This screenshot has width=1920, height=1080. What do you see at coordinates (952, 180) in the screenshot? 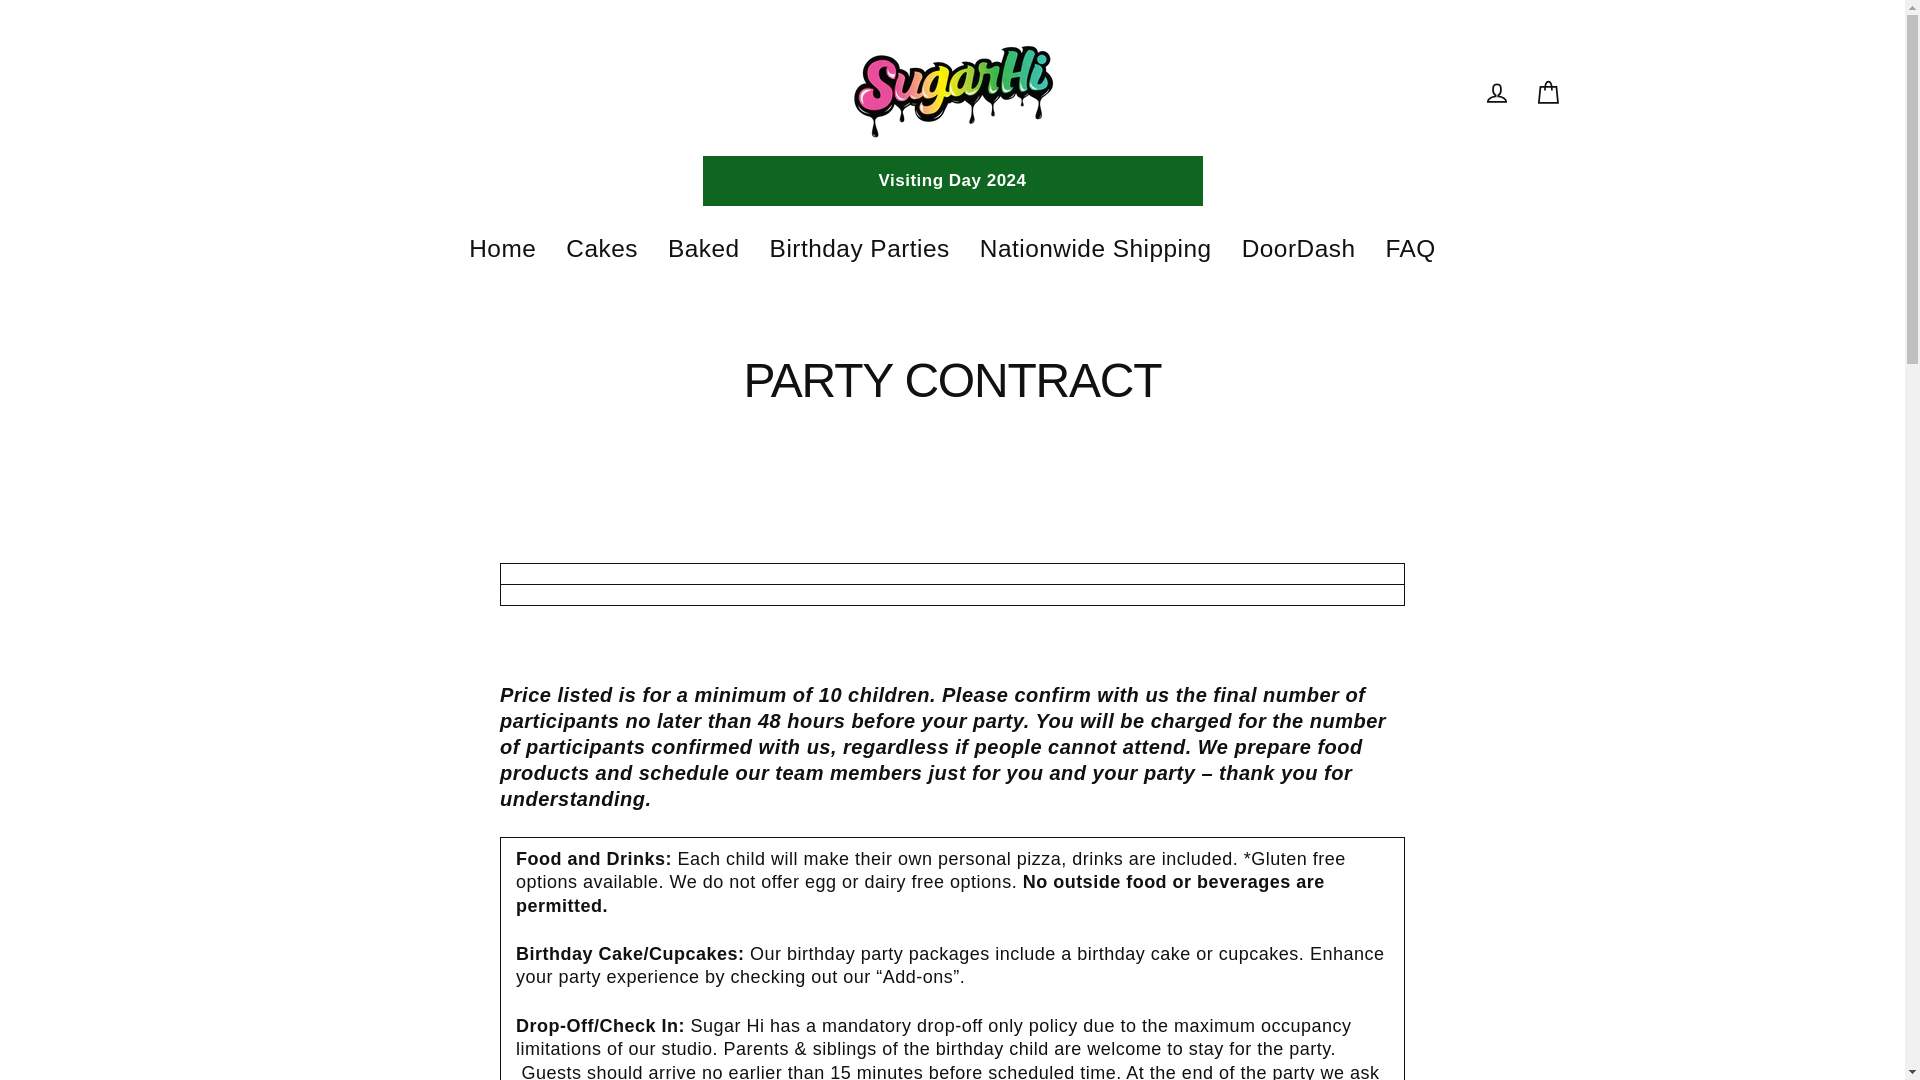
I see `Visiting Day 2024` at bounding box center [952, 180].